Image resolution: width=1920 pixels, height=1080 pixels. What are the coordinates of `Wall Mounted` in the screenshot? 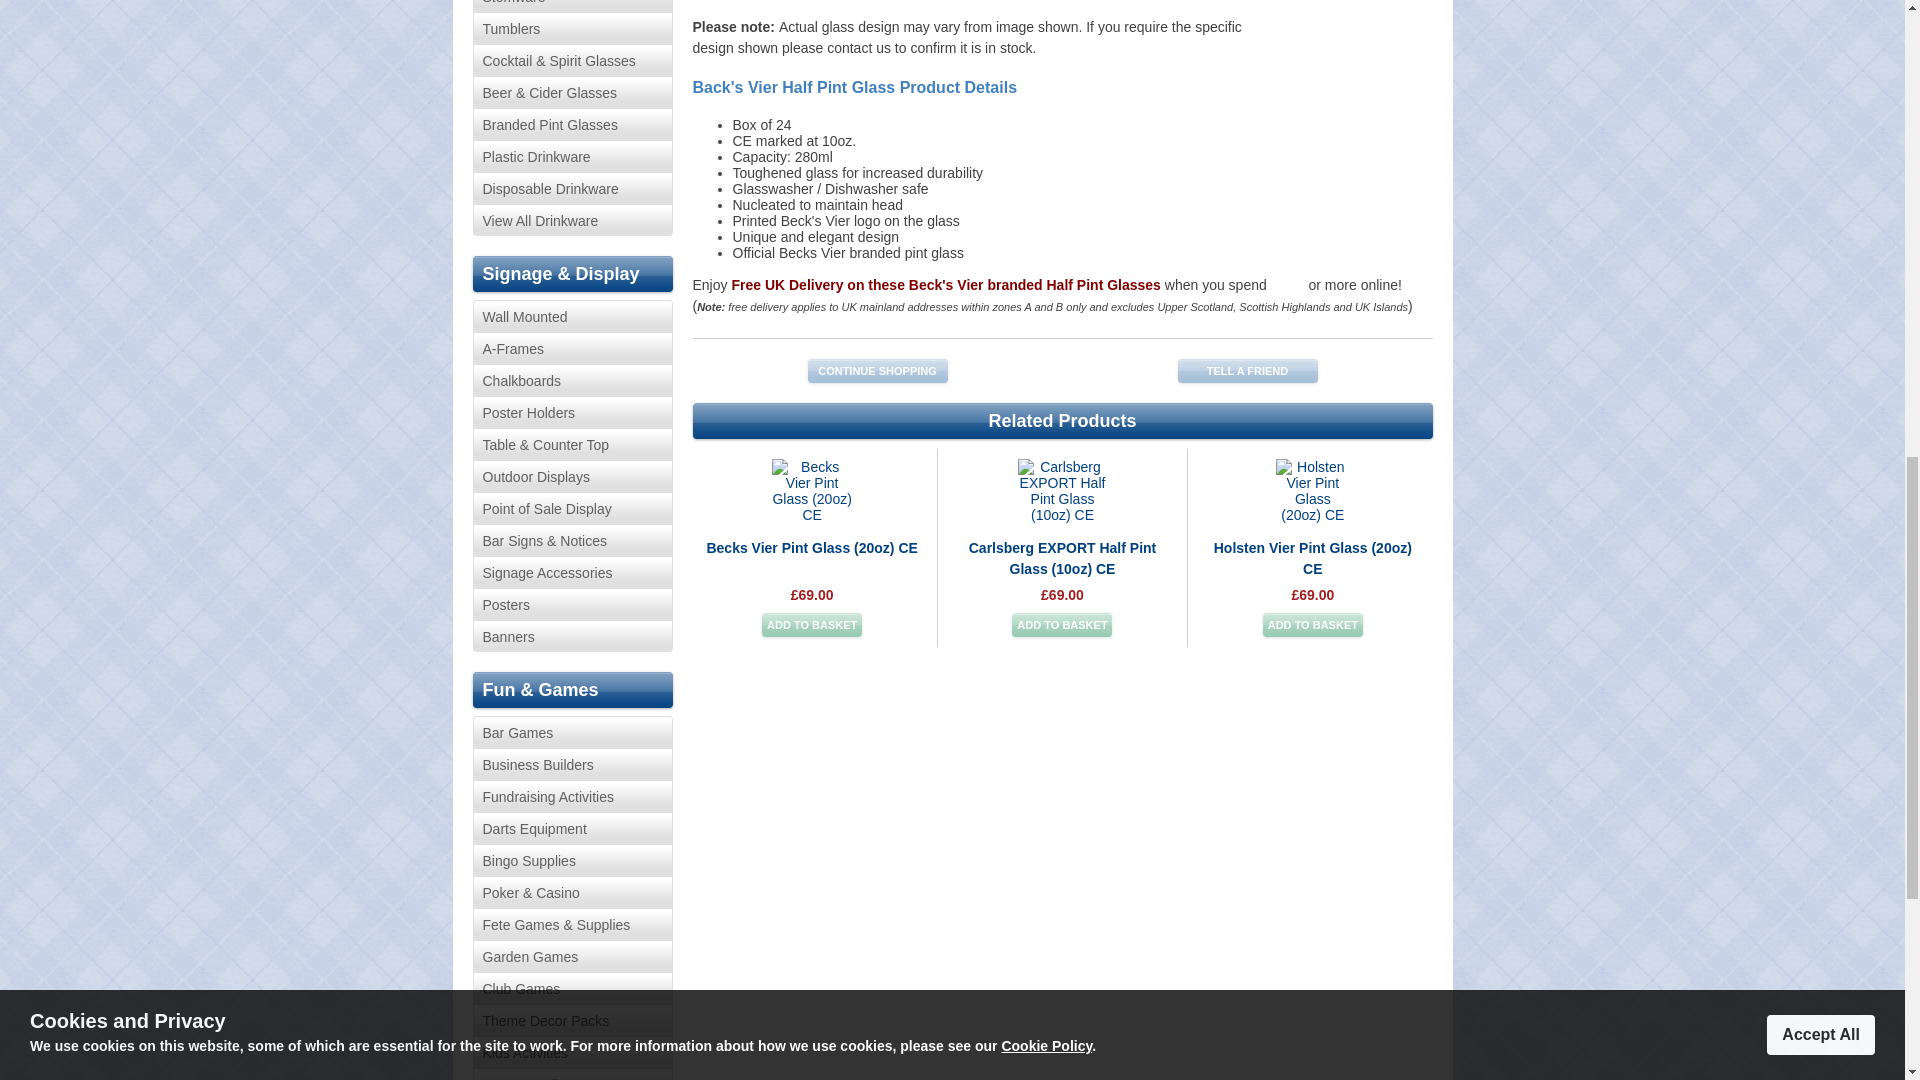 It's located at (572, 316).